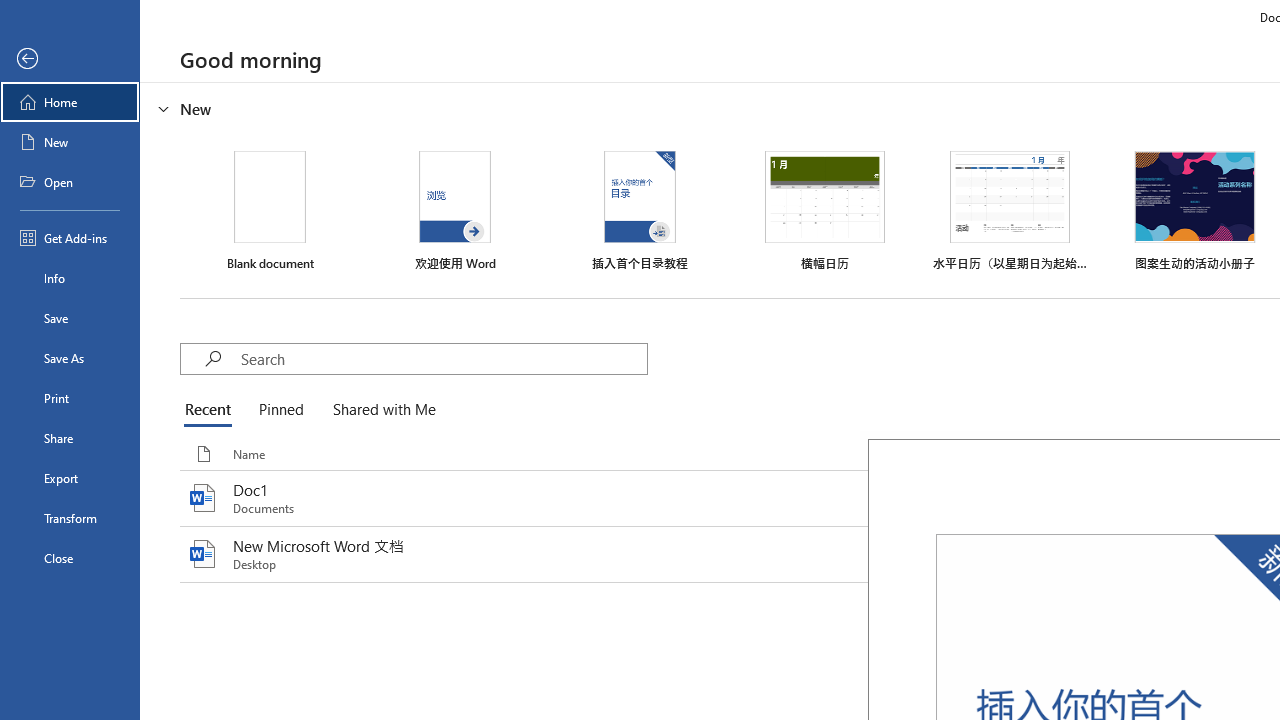 The width and height of the screenshot is (1280, 720). Describe the element at coordinates (10, 11) in the screenshot. I see `System` at that location.